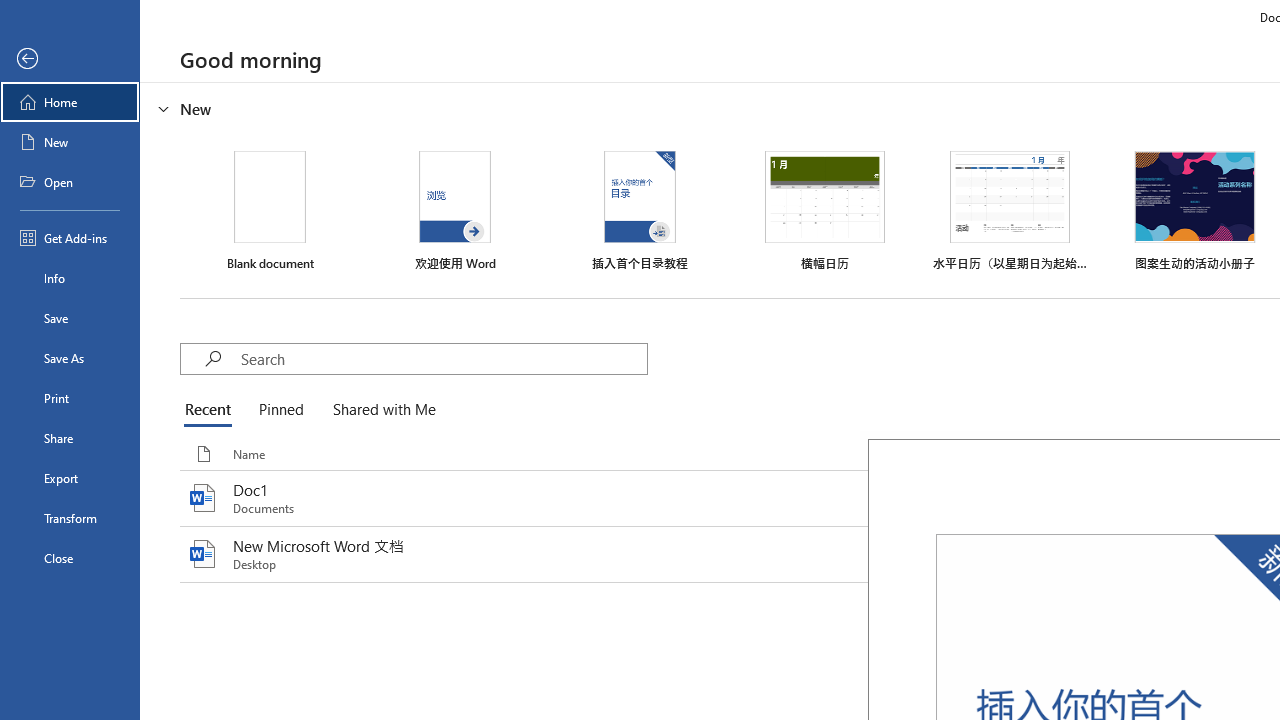 The width and height of the screenshot is (1280, 720). Describe the element at coordinates (10, 11) in the screenshot. I see `System` at that location.